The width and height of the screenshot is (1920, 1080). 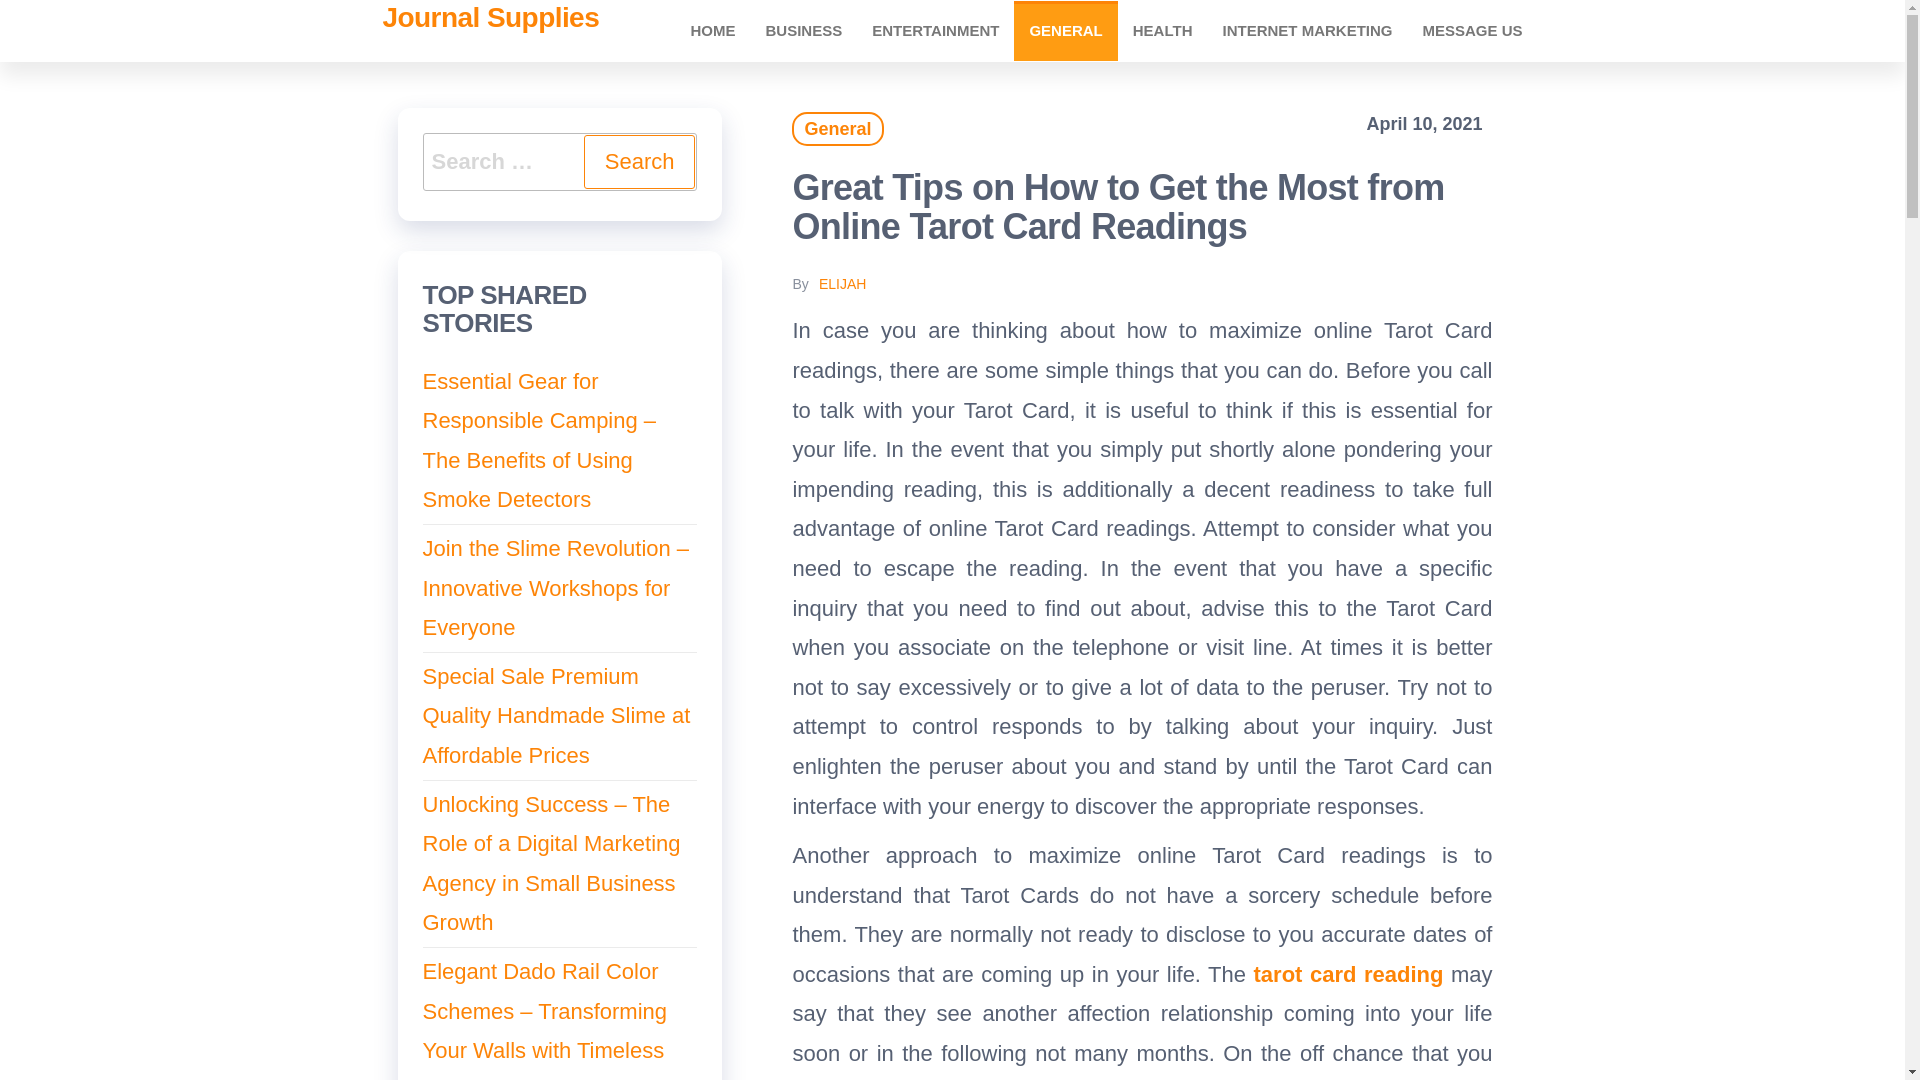 What do you see at coordinates (1472, 30) in the screenshot?
I see `MESSAGE US` at bounding box center [1472, 30].